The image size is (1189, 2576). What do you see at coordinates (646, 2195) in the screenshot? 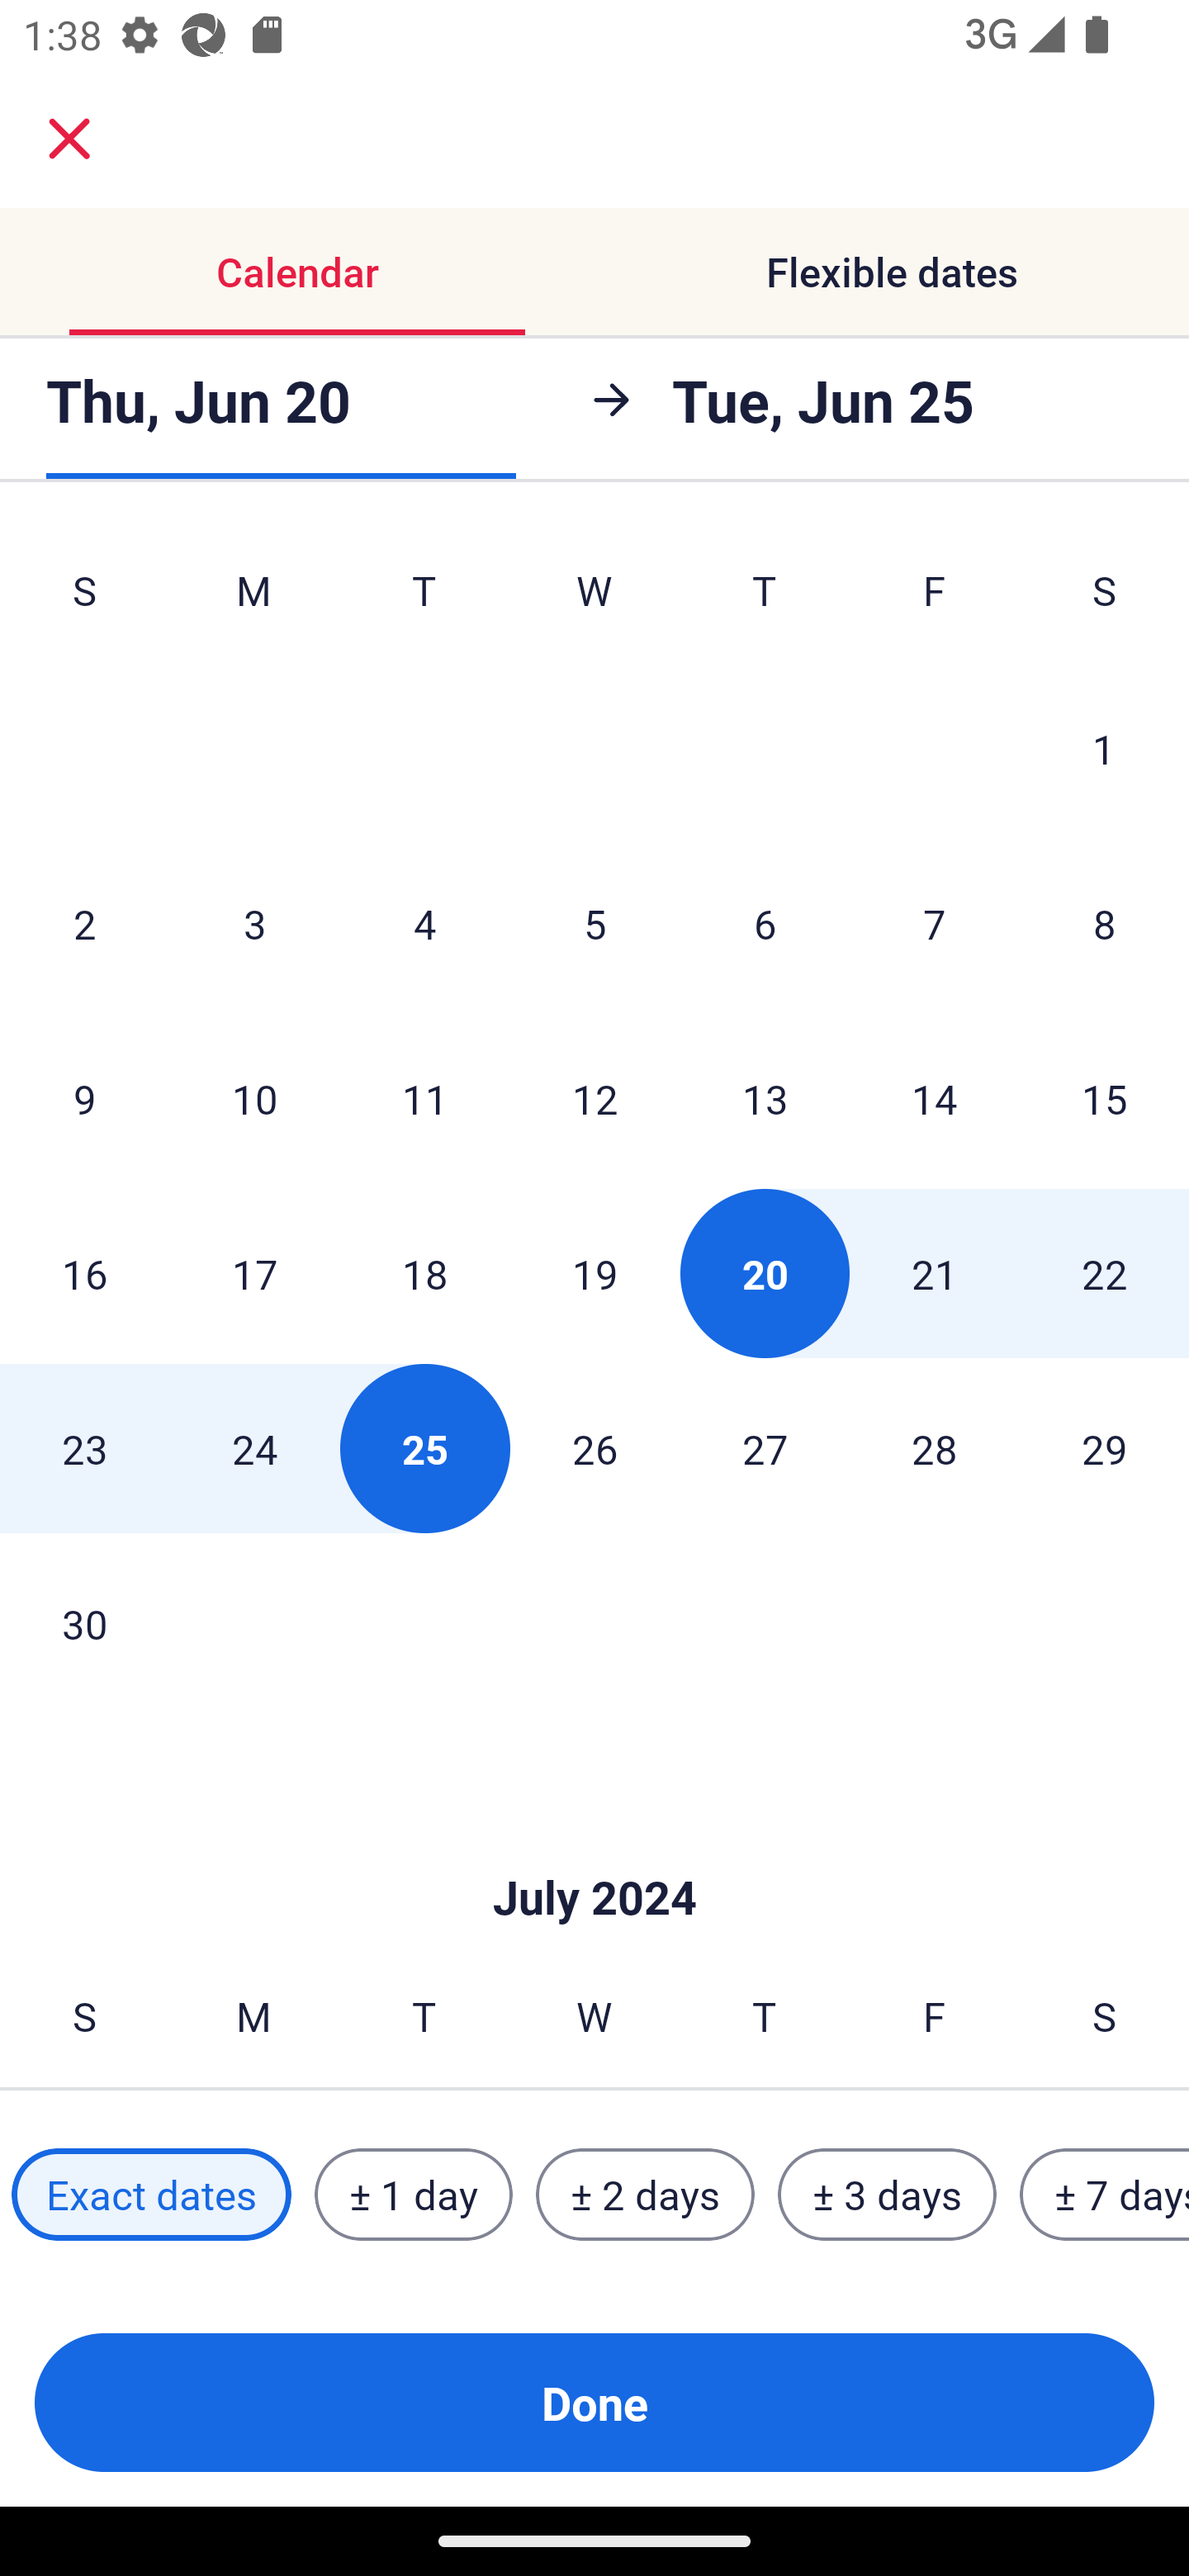
I see `± 2 days` at bounding box center [646, 2195].